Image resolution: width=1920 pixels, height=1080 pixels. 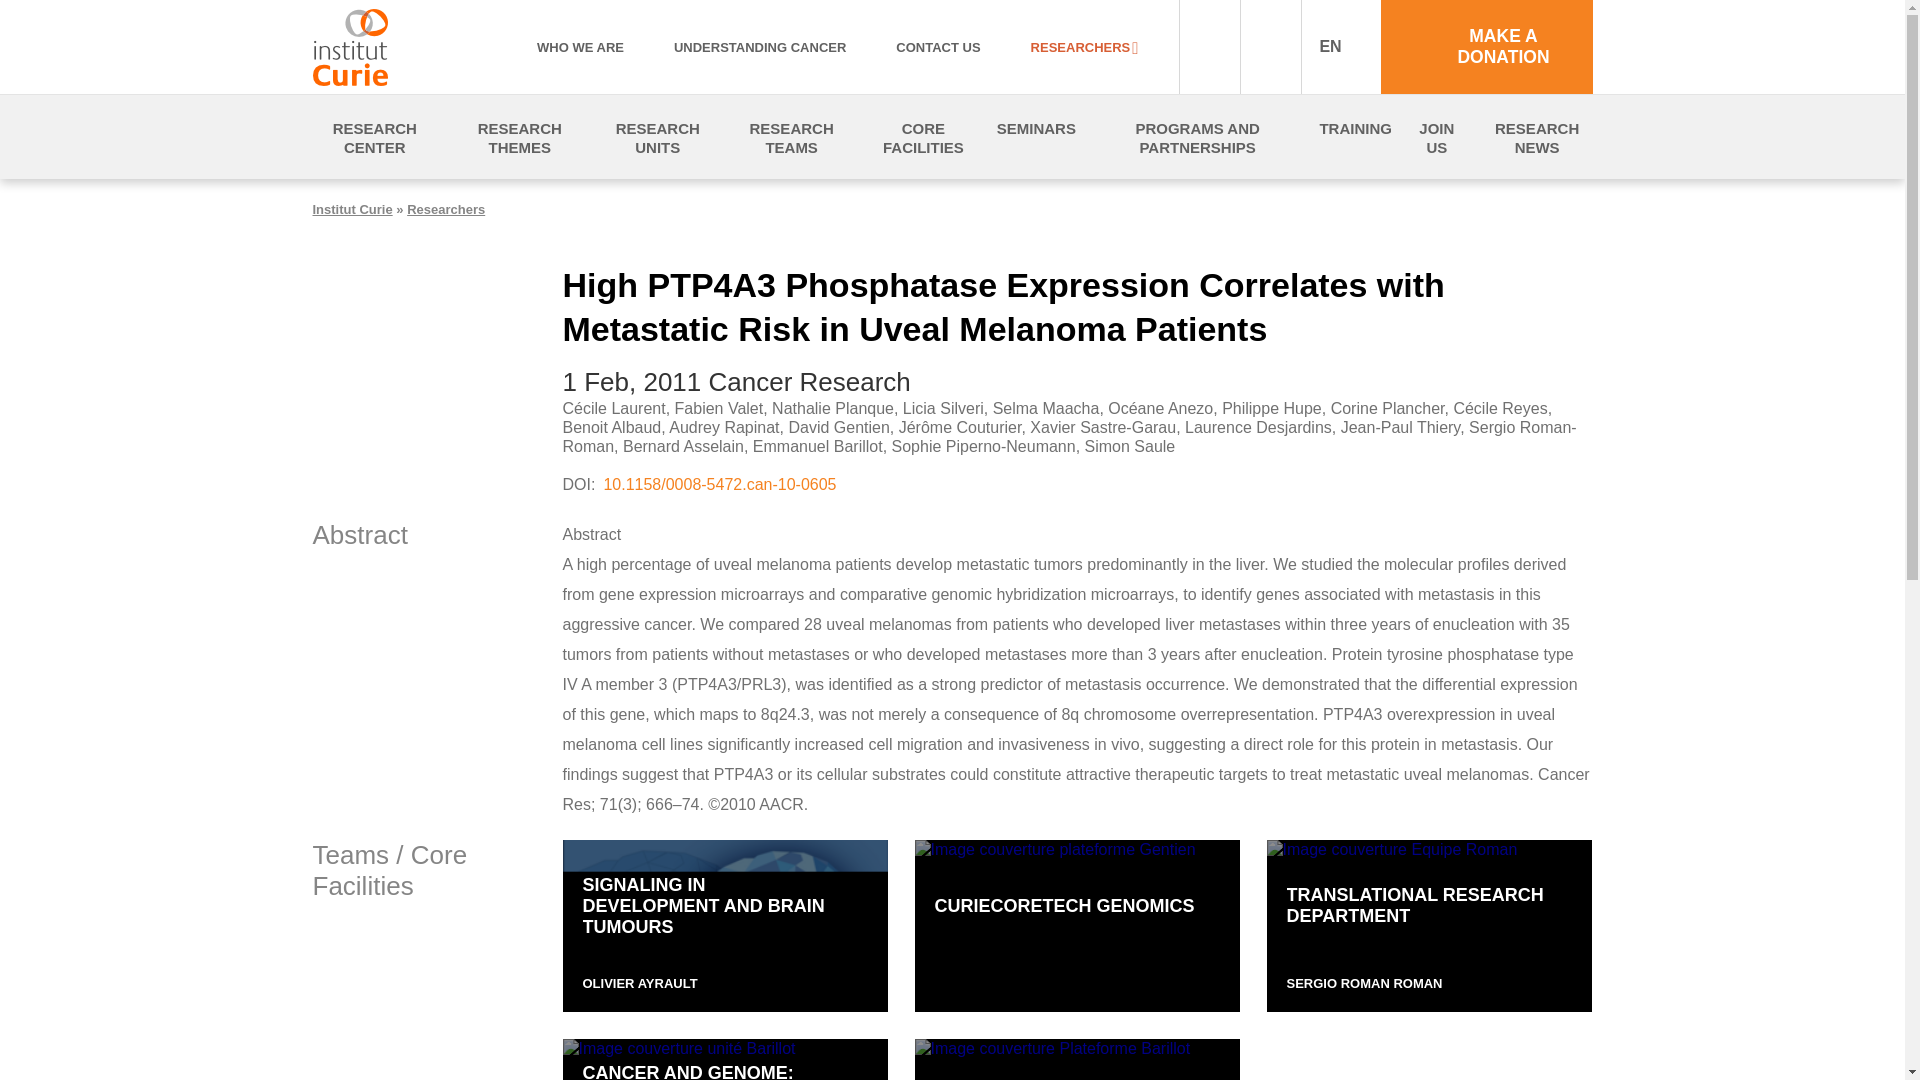 What do you see at coordinates (446, 209) in the screenshot?
I see `Researchers` at bounding box center [446, 209].